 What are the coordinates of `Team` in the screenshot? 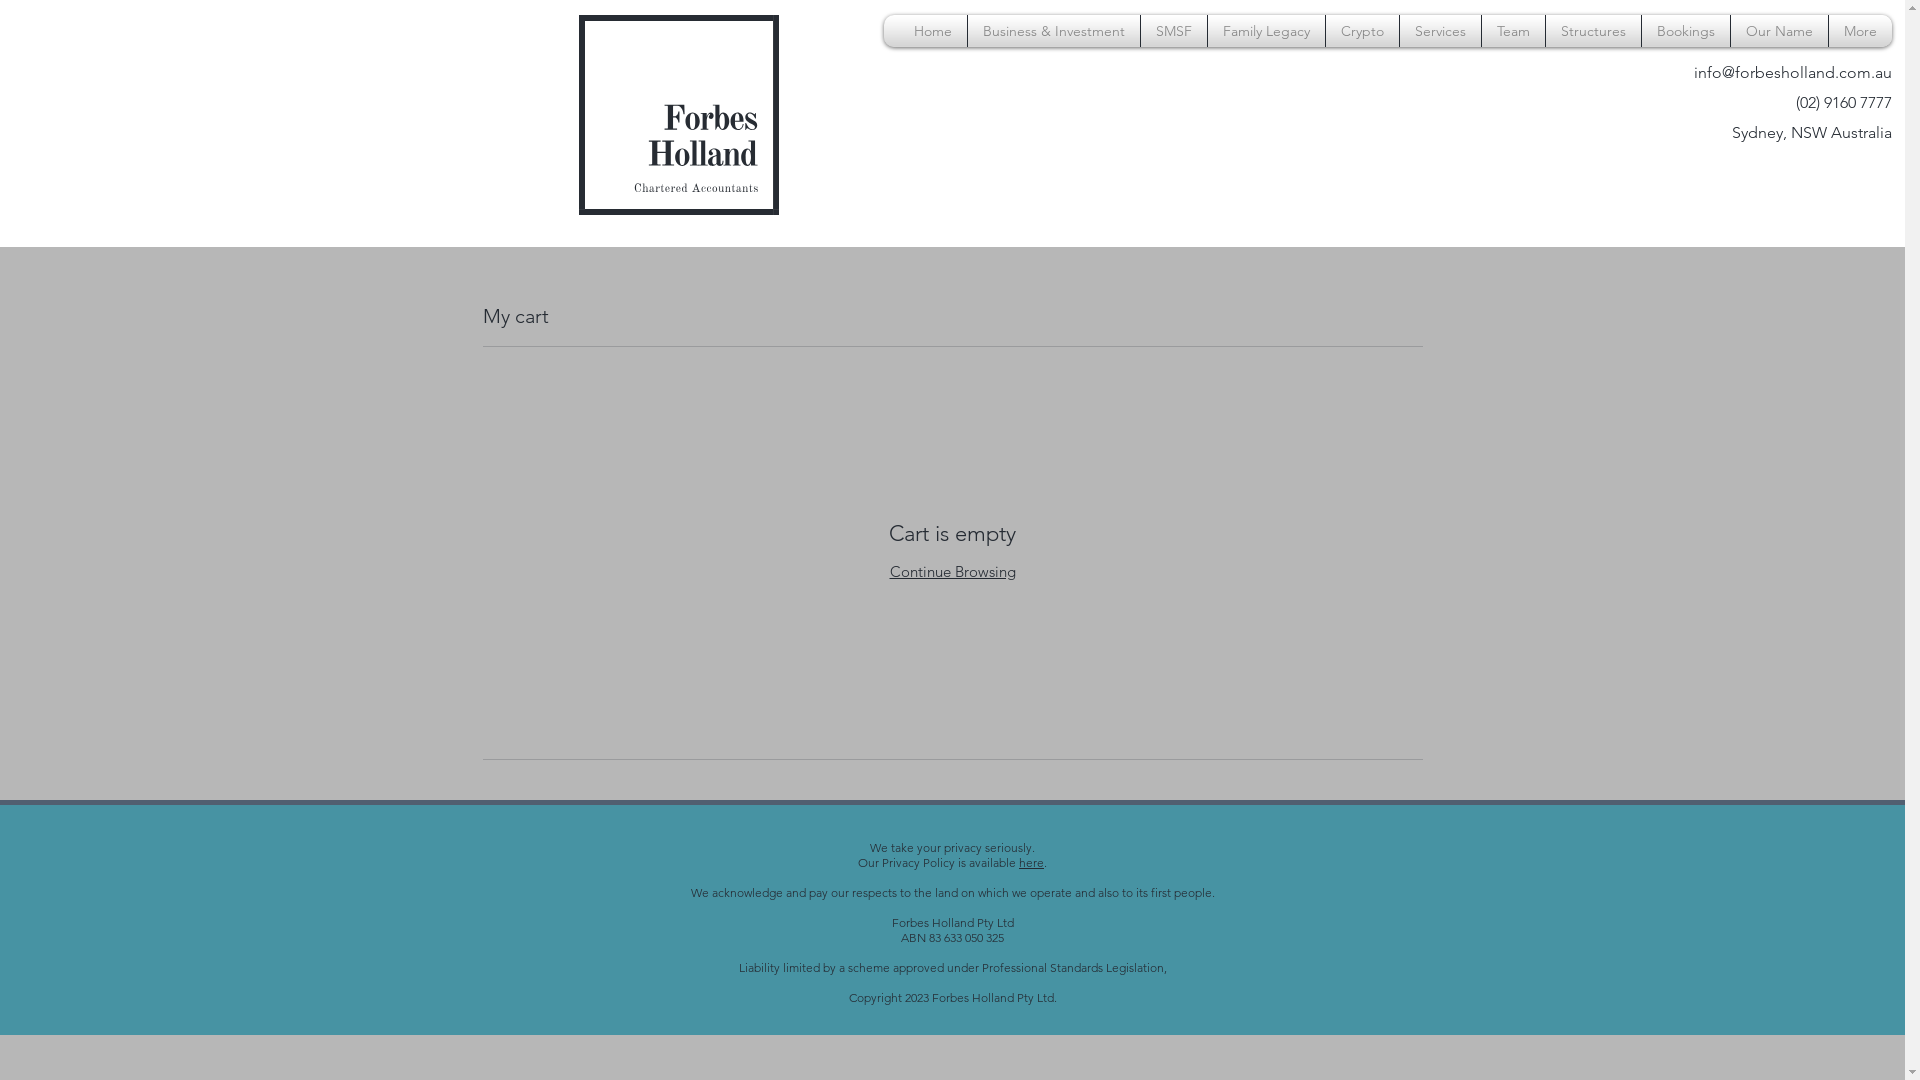 It's located at (1514, 31).